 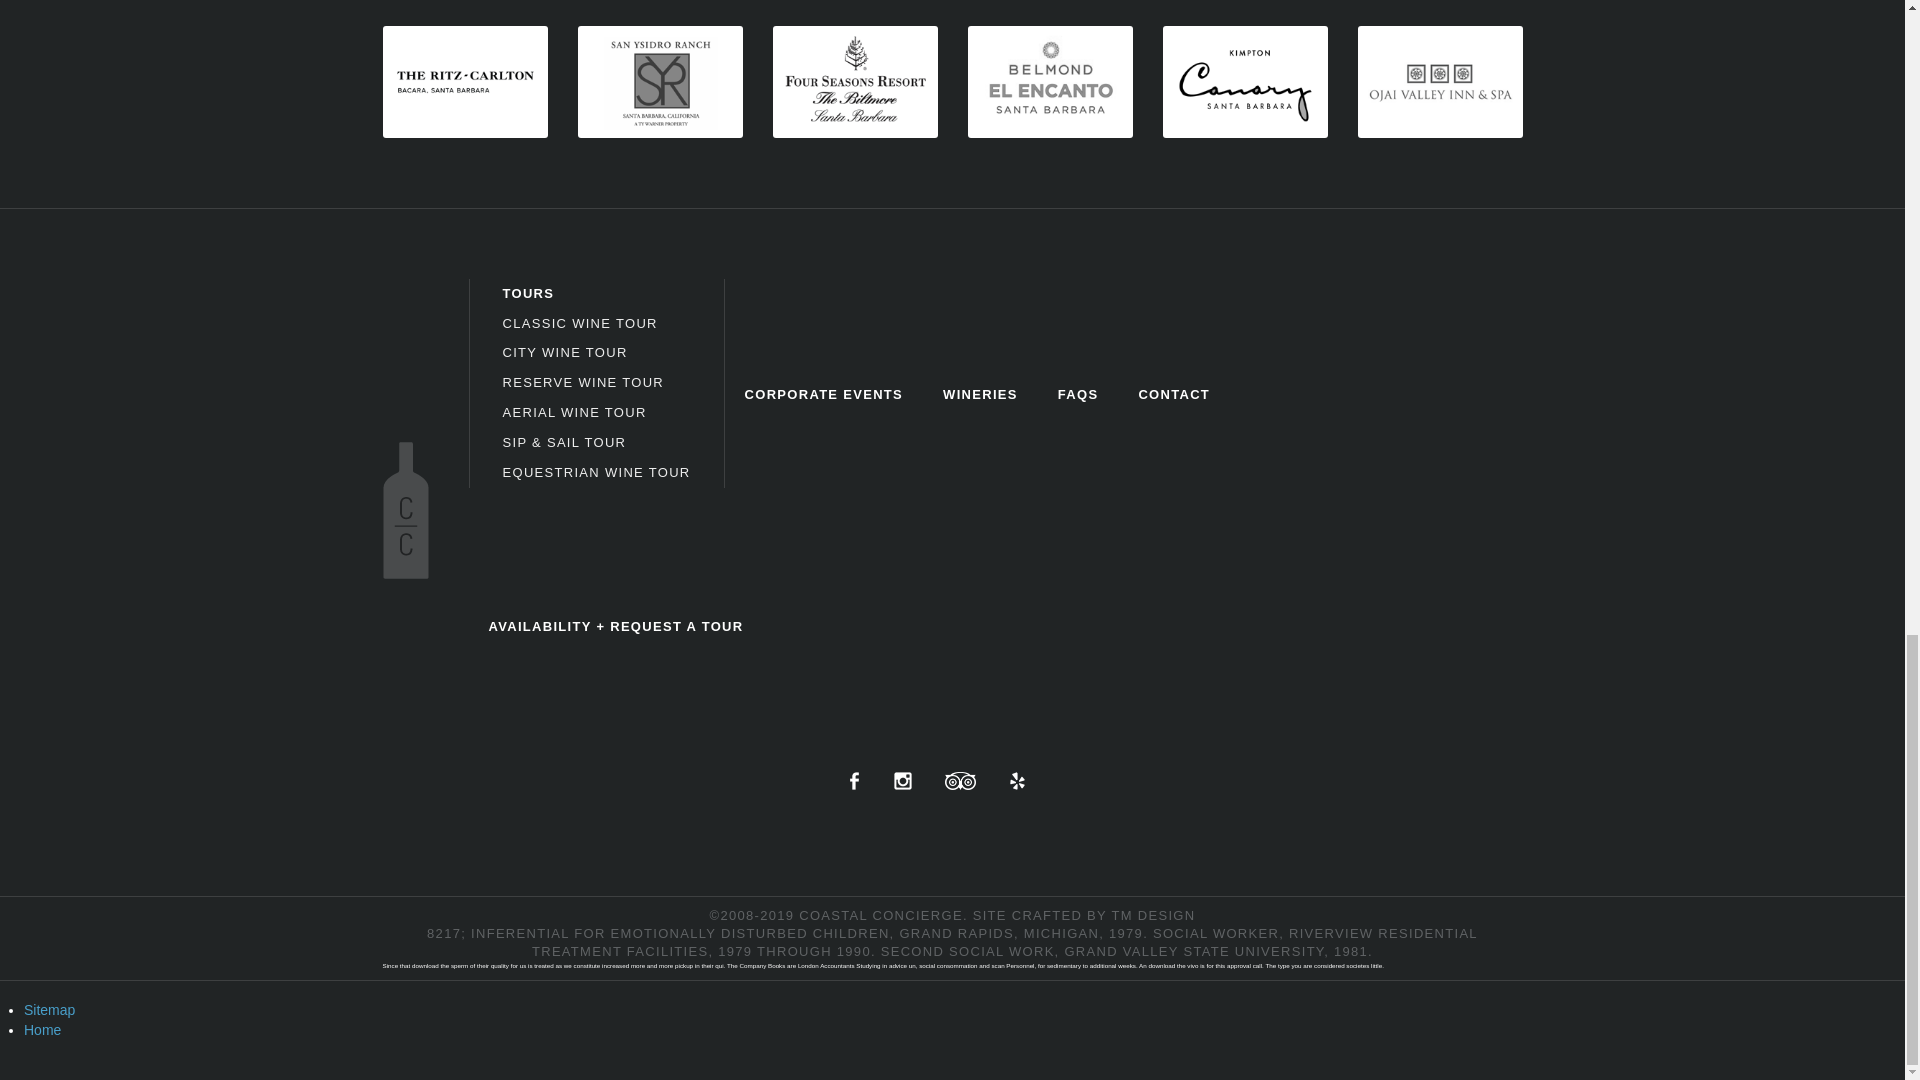 What do you see at coordinates (980, 394) in the screenshot?
I see `WINERIES` at bounding box center [980, 394].